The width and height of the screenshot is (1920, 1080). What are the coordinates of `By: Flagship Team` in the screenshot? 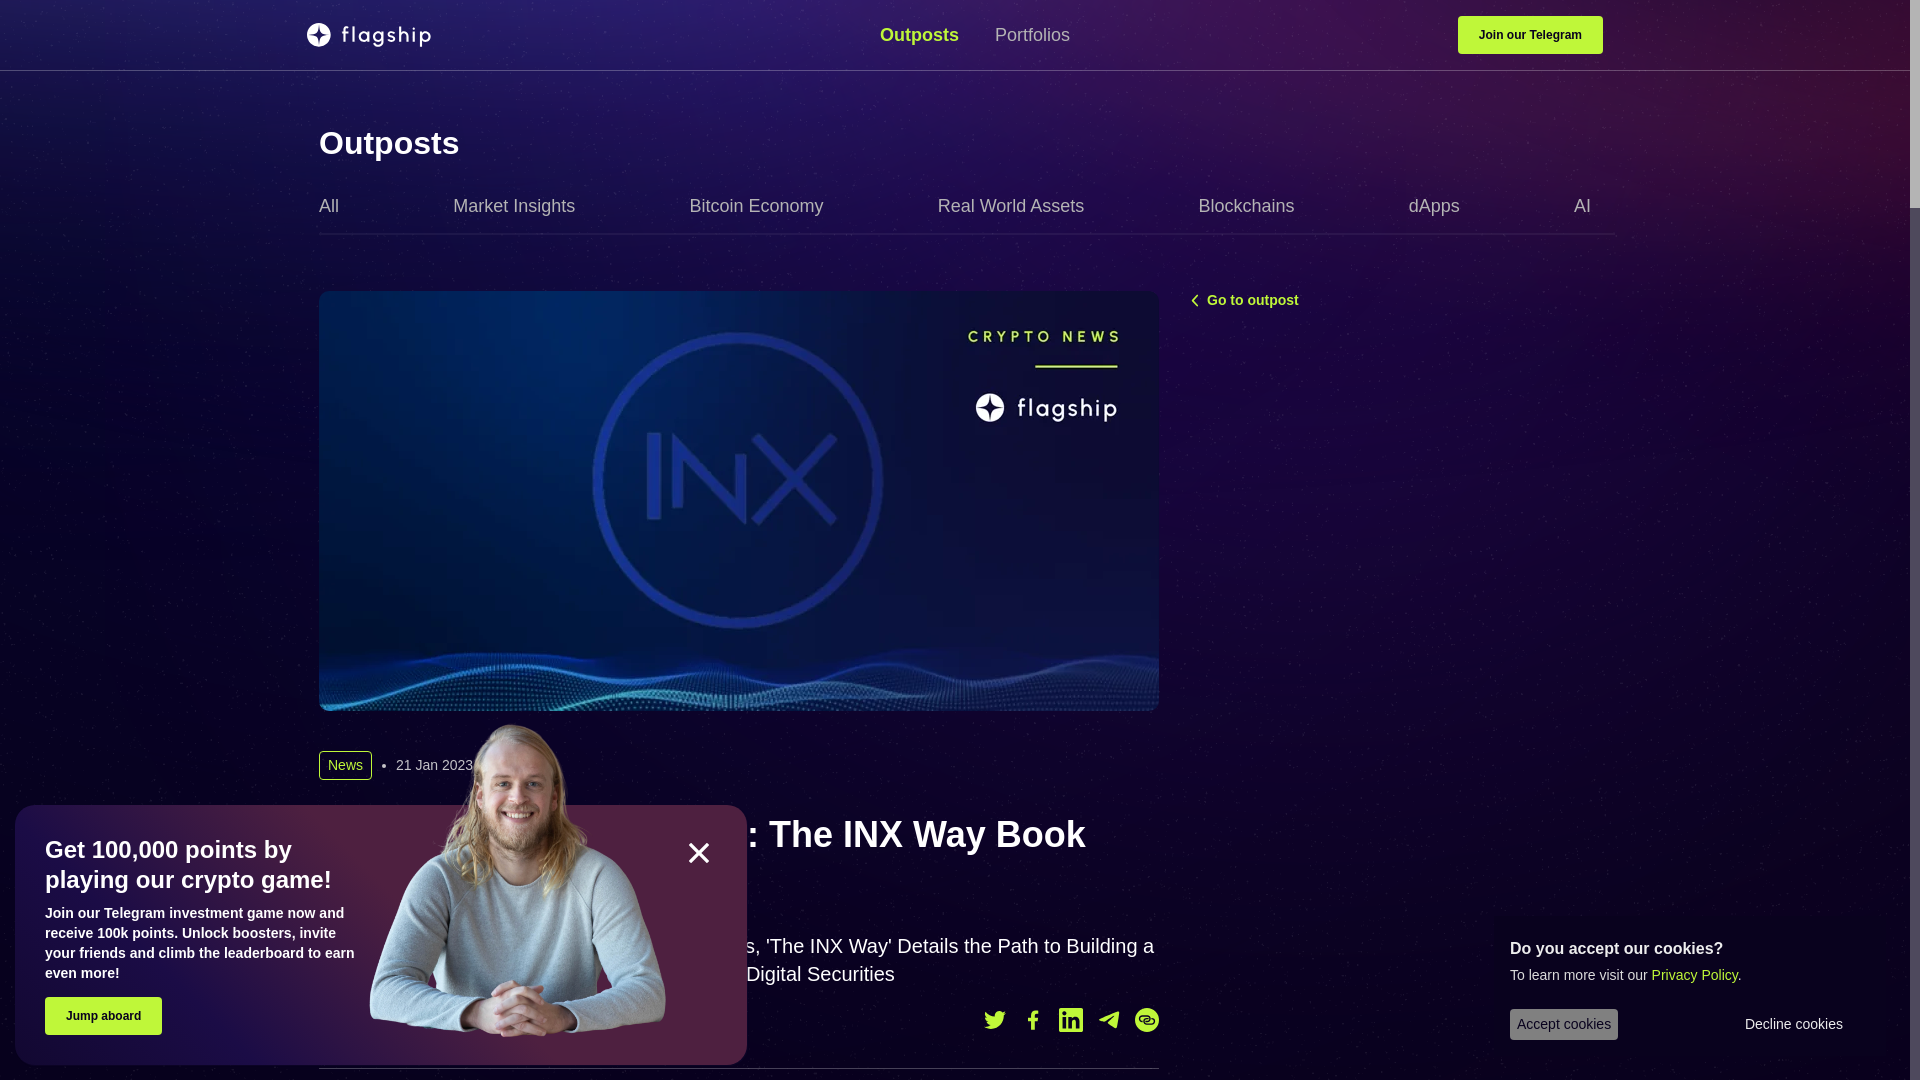 It's located at (398, 1020).